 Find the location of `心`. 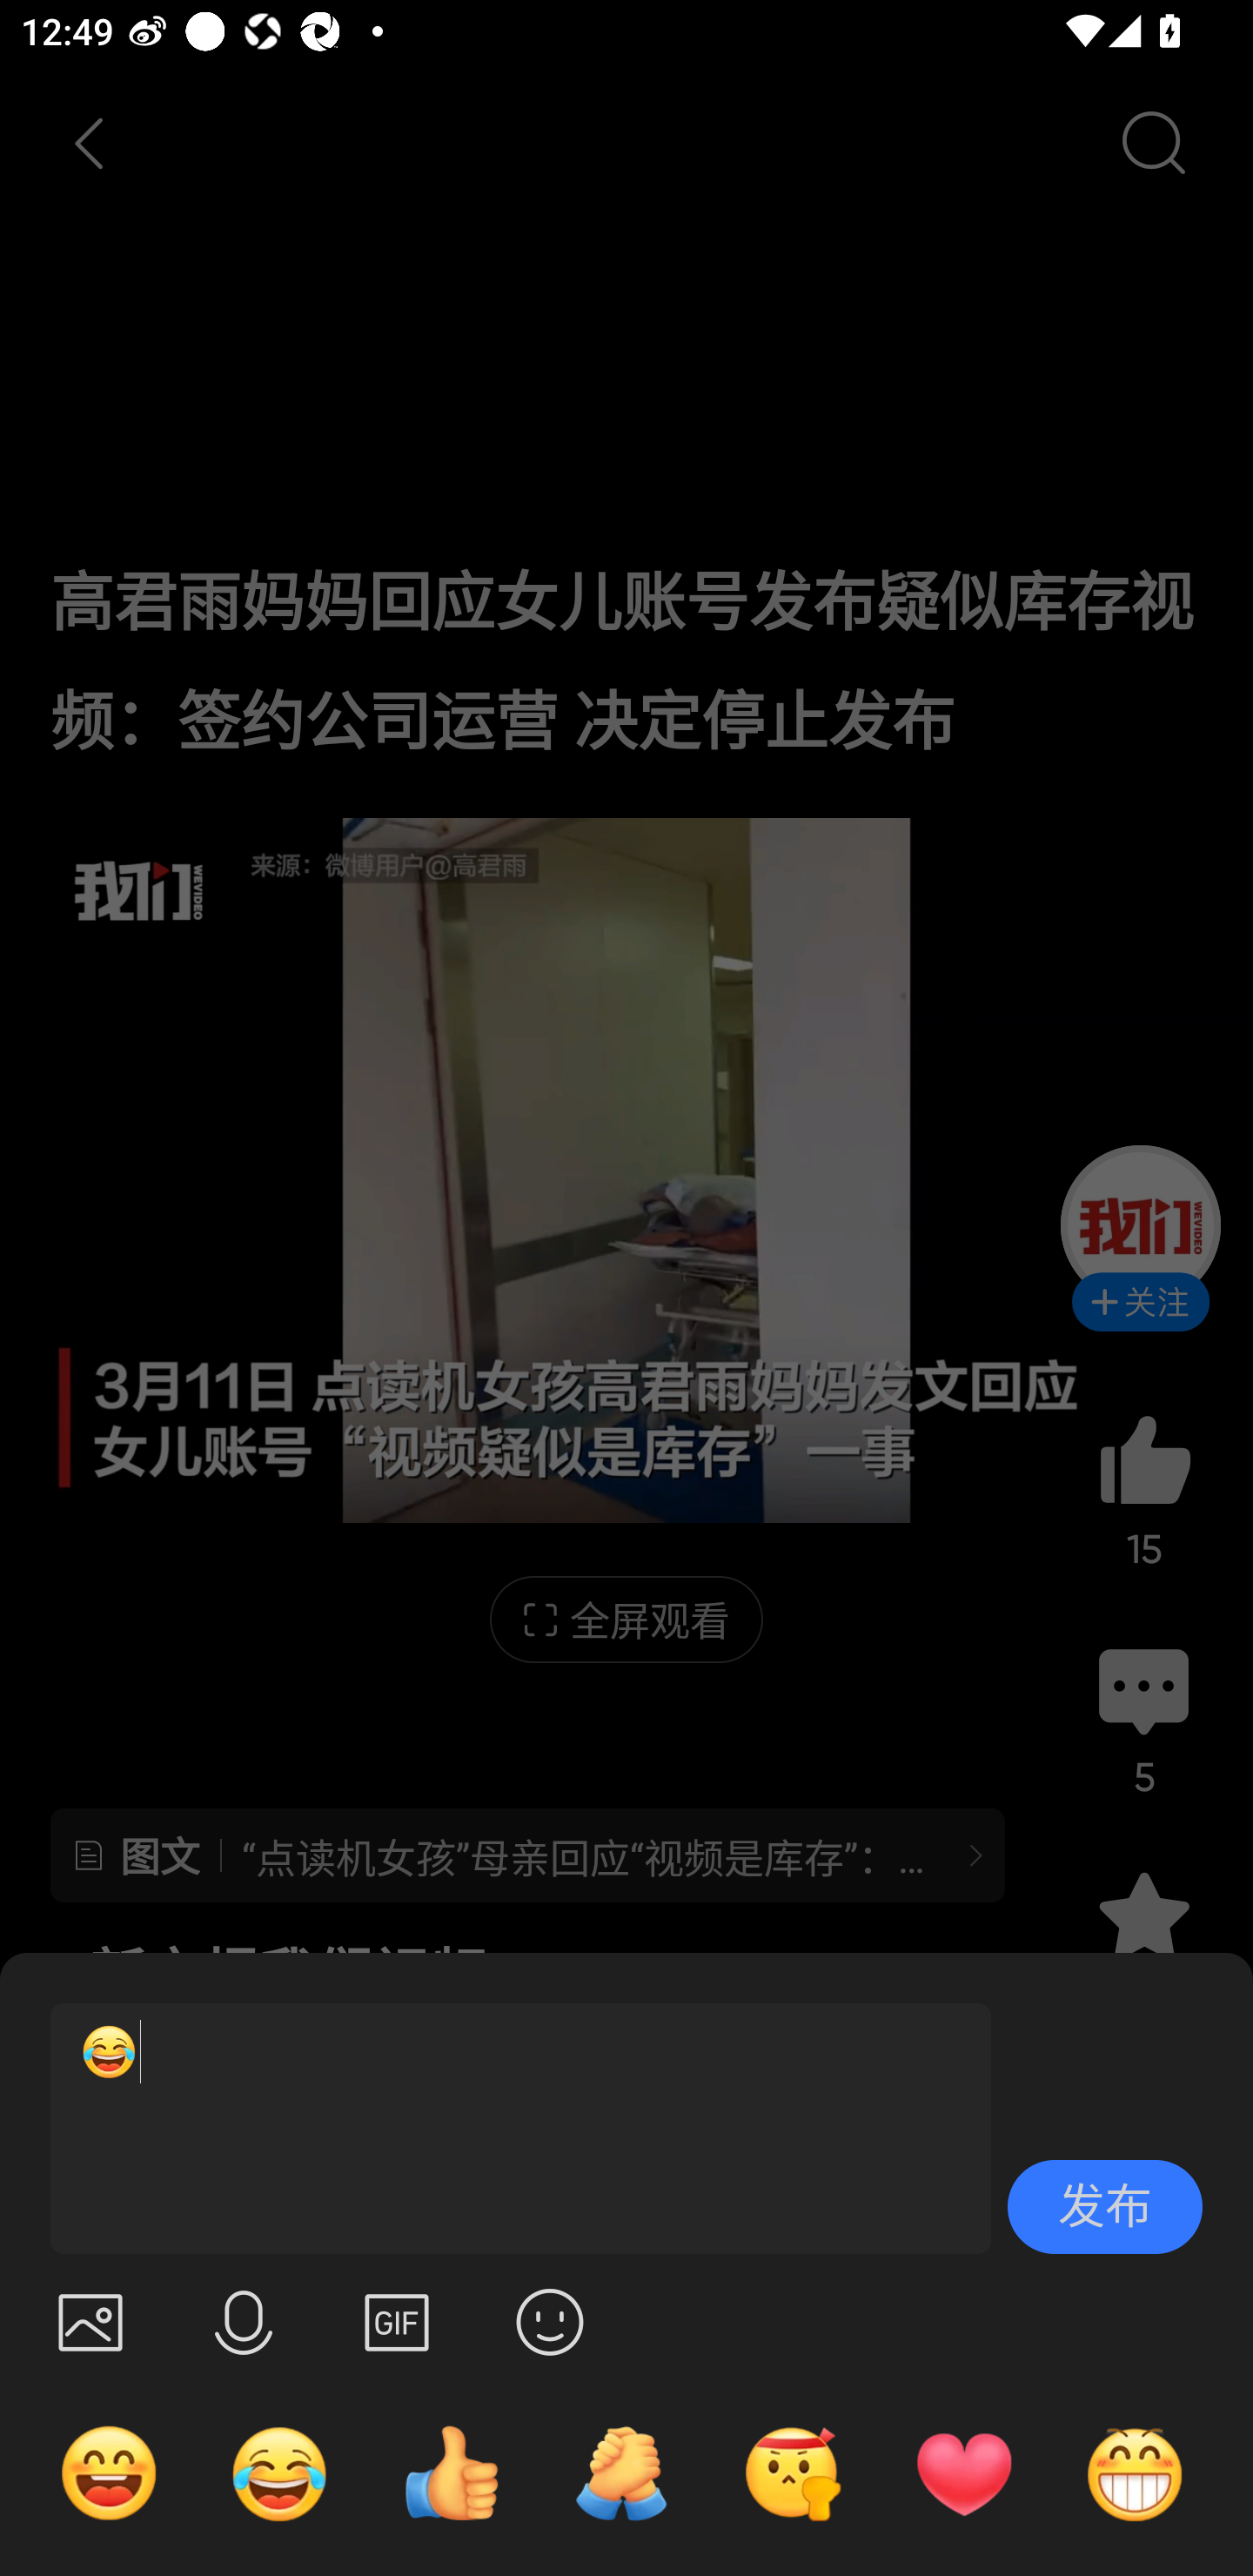

心 is located at coordinates (963, 2472).